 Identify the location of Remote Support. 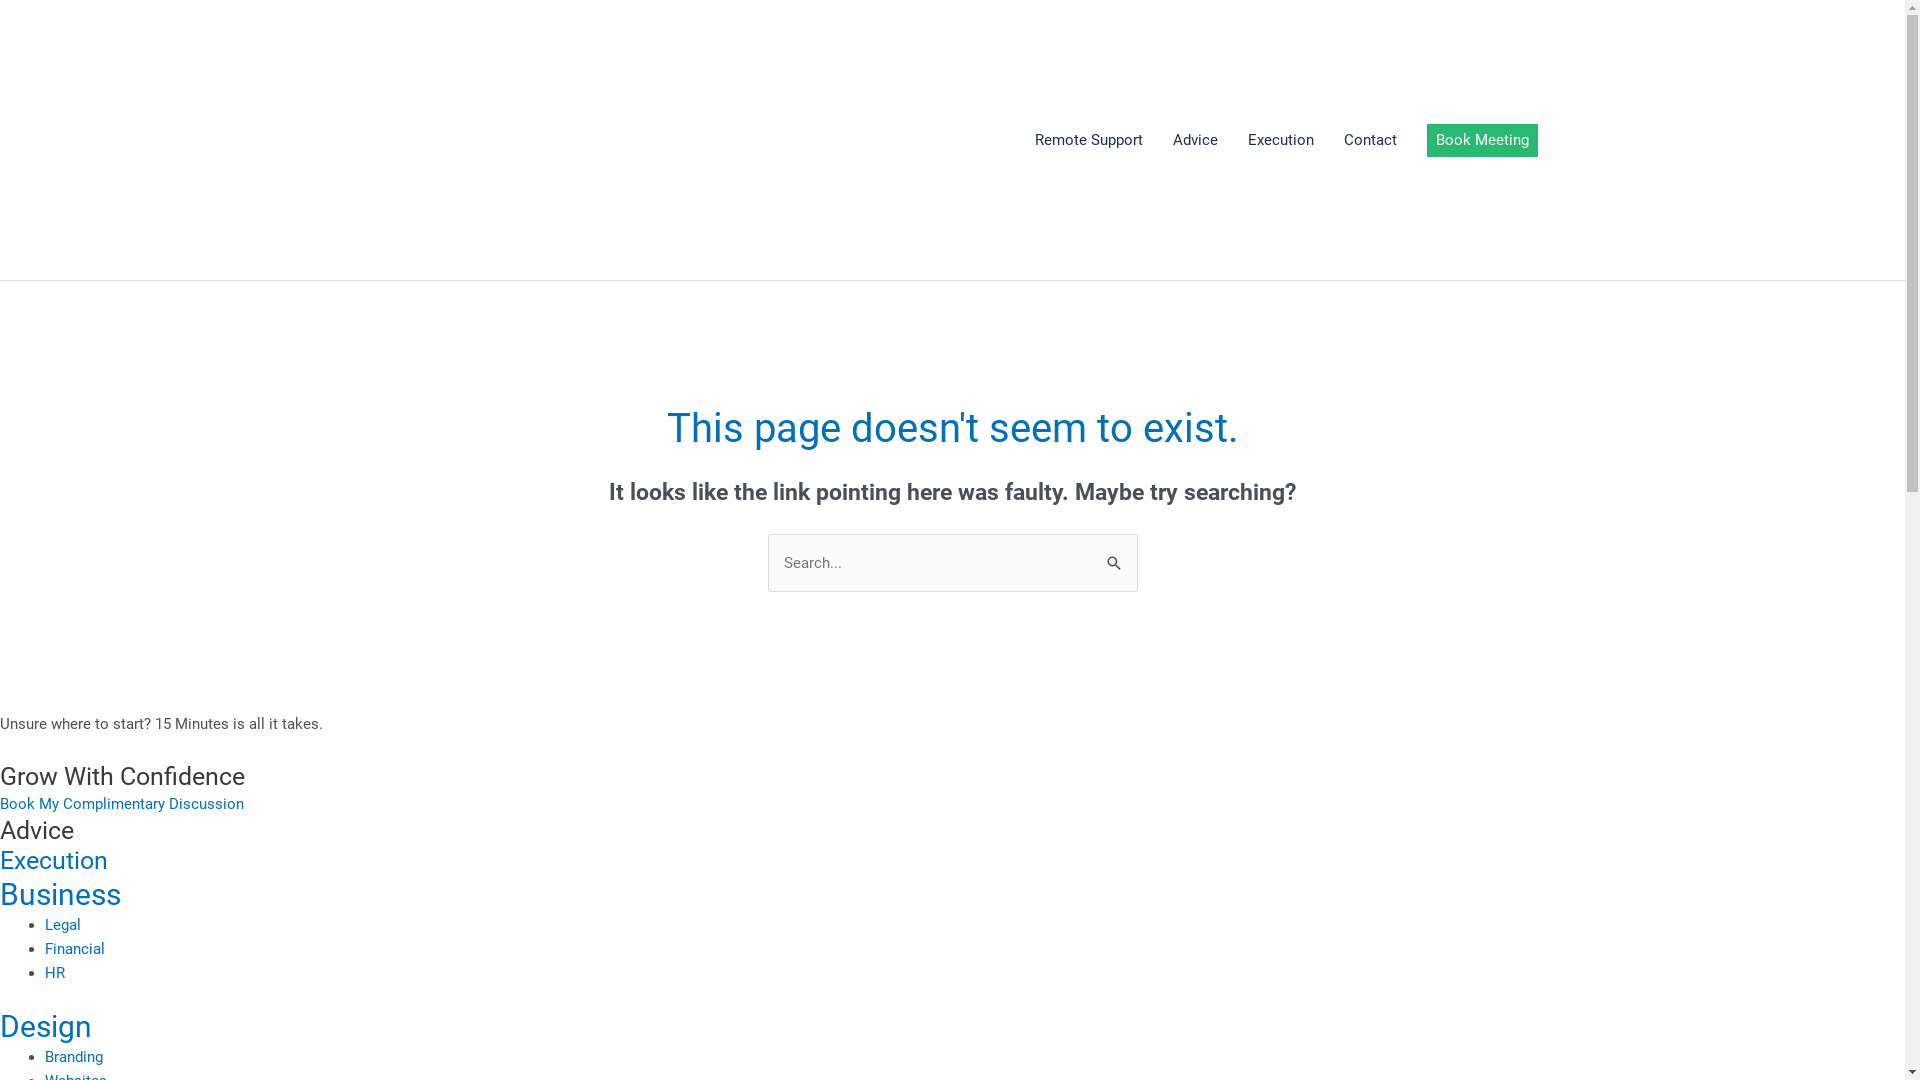
(1089, 140).